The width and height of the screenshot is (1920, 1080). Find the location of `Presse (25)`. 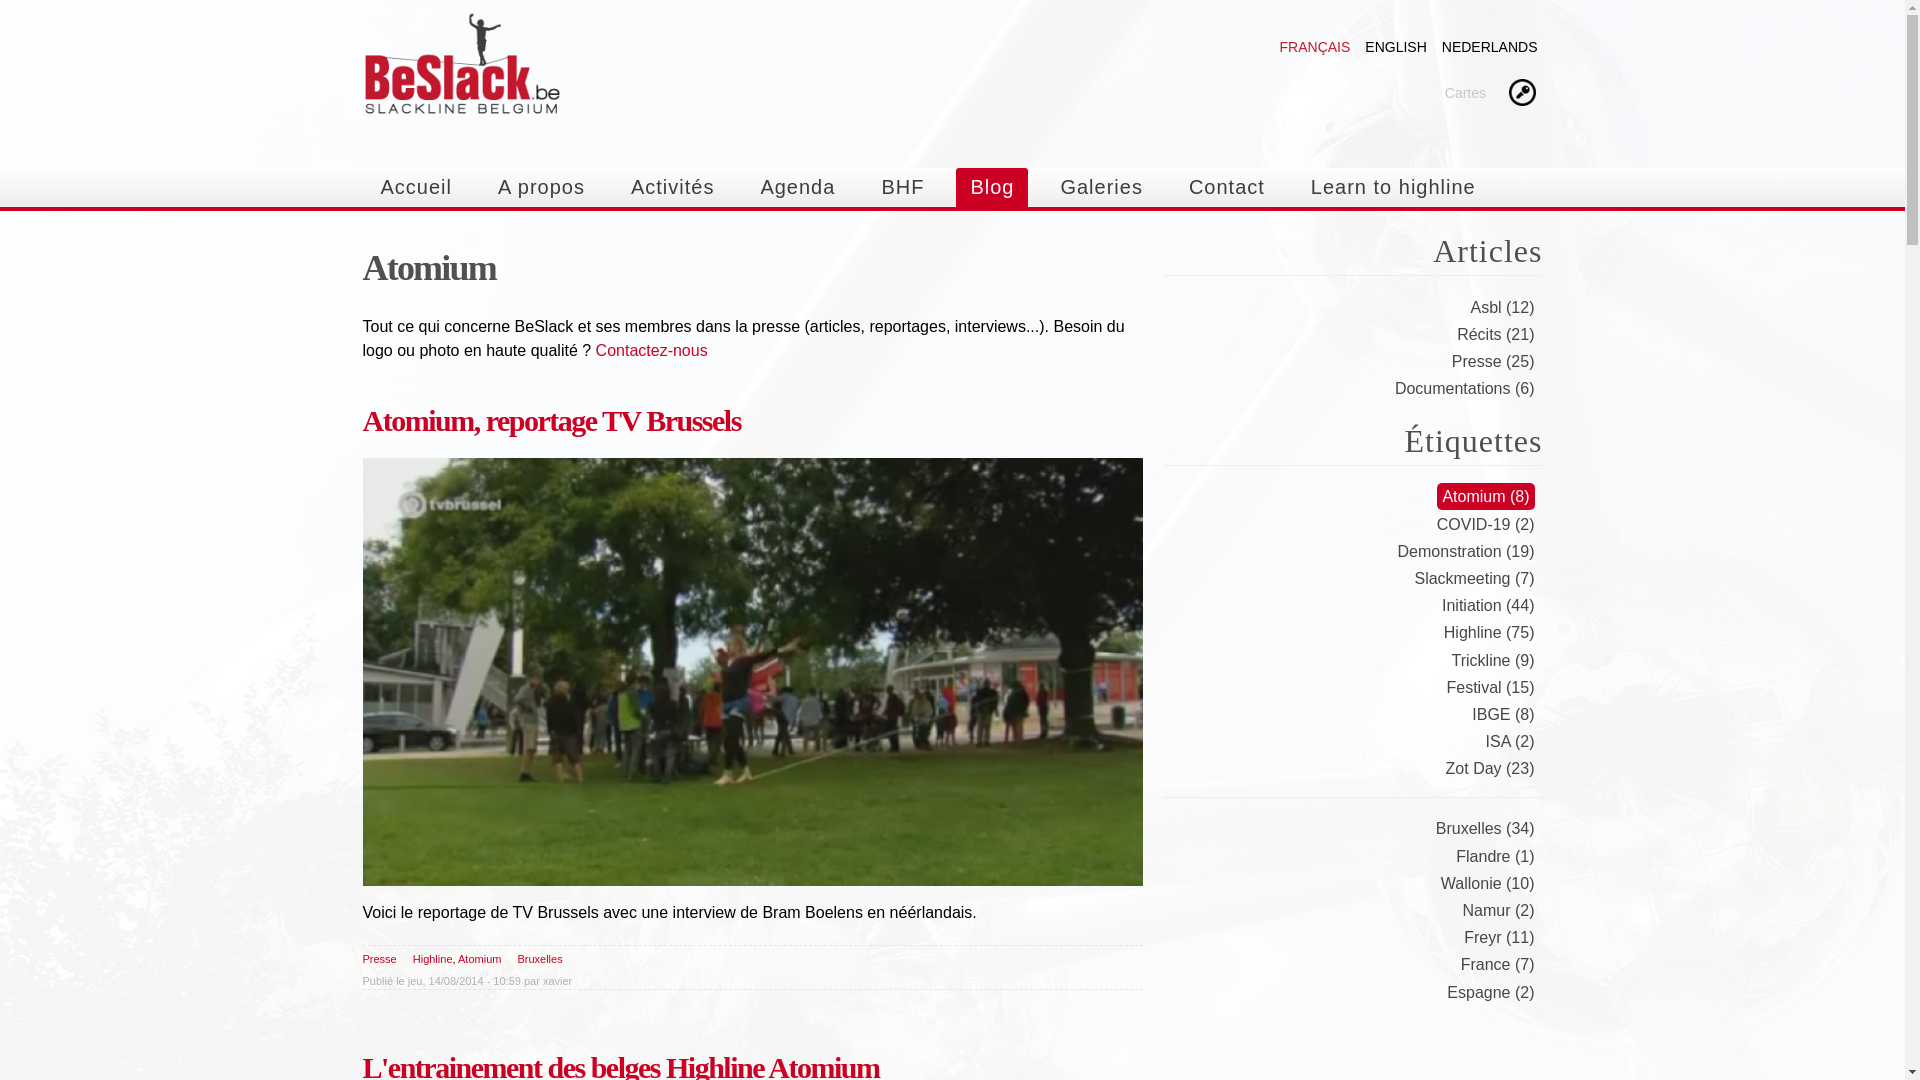

Presse (25) is located at coordinates (1494, 362).